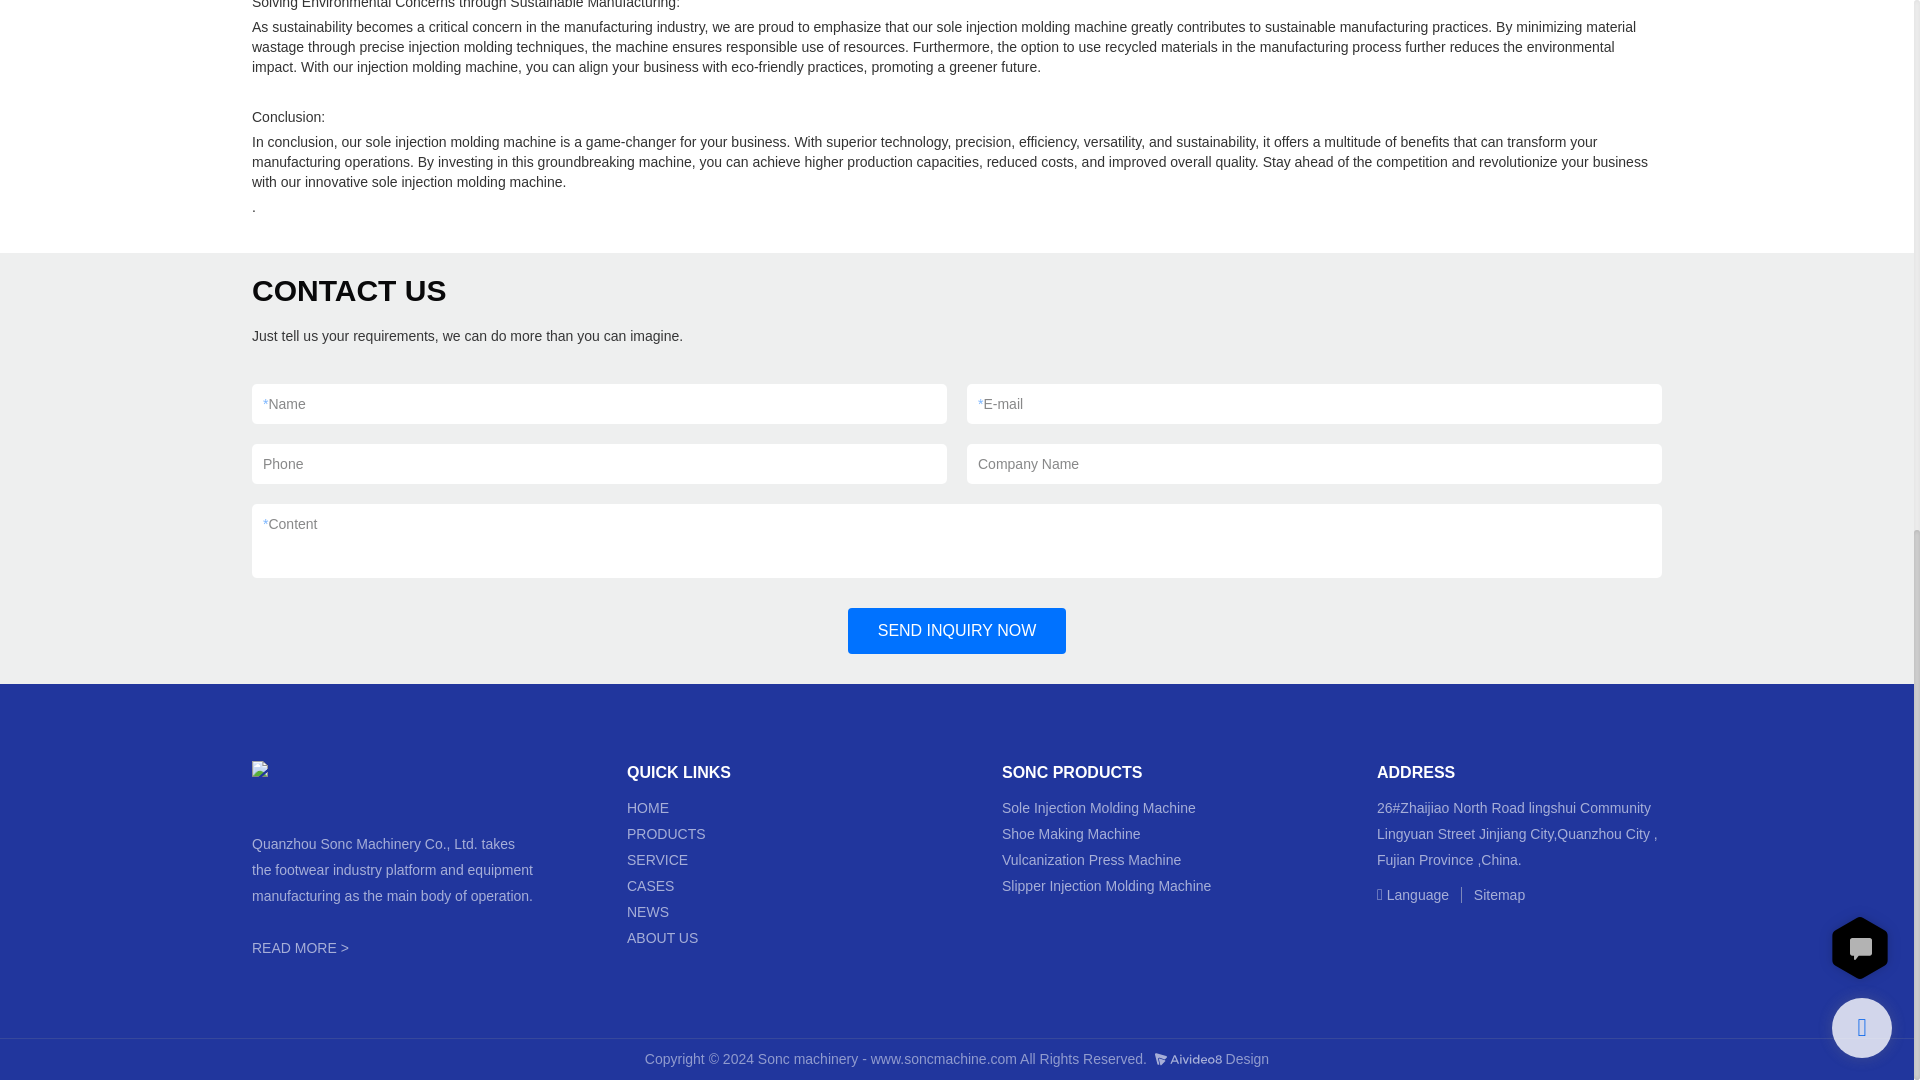 The height and width of the screenshot is (1080, 1920). Describe the element at coordinates (659, 860) in the screenshot. I see `SERVICE ` at that location.